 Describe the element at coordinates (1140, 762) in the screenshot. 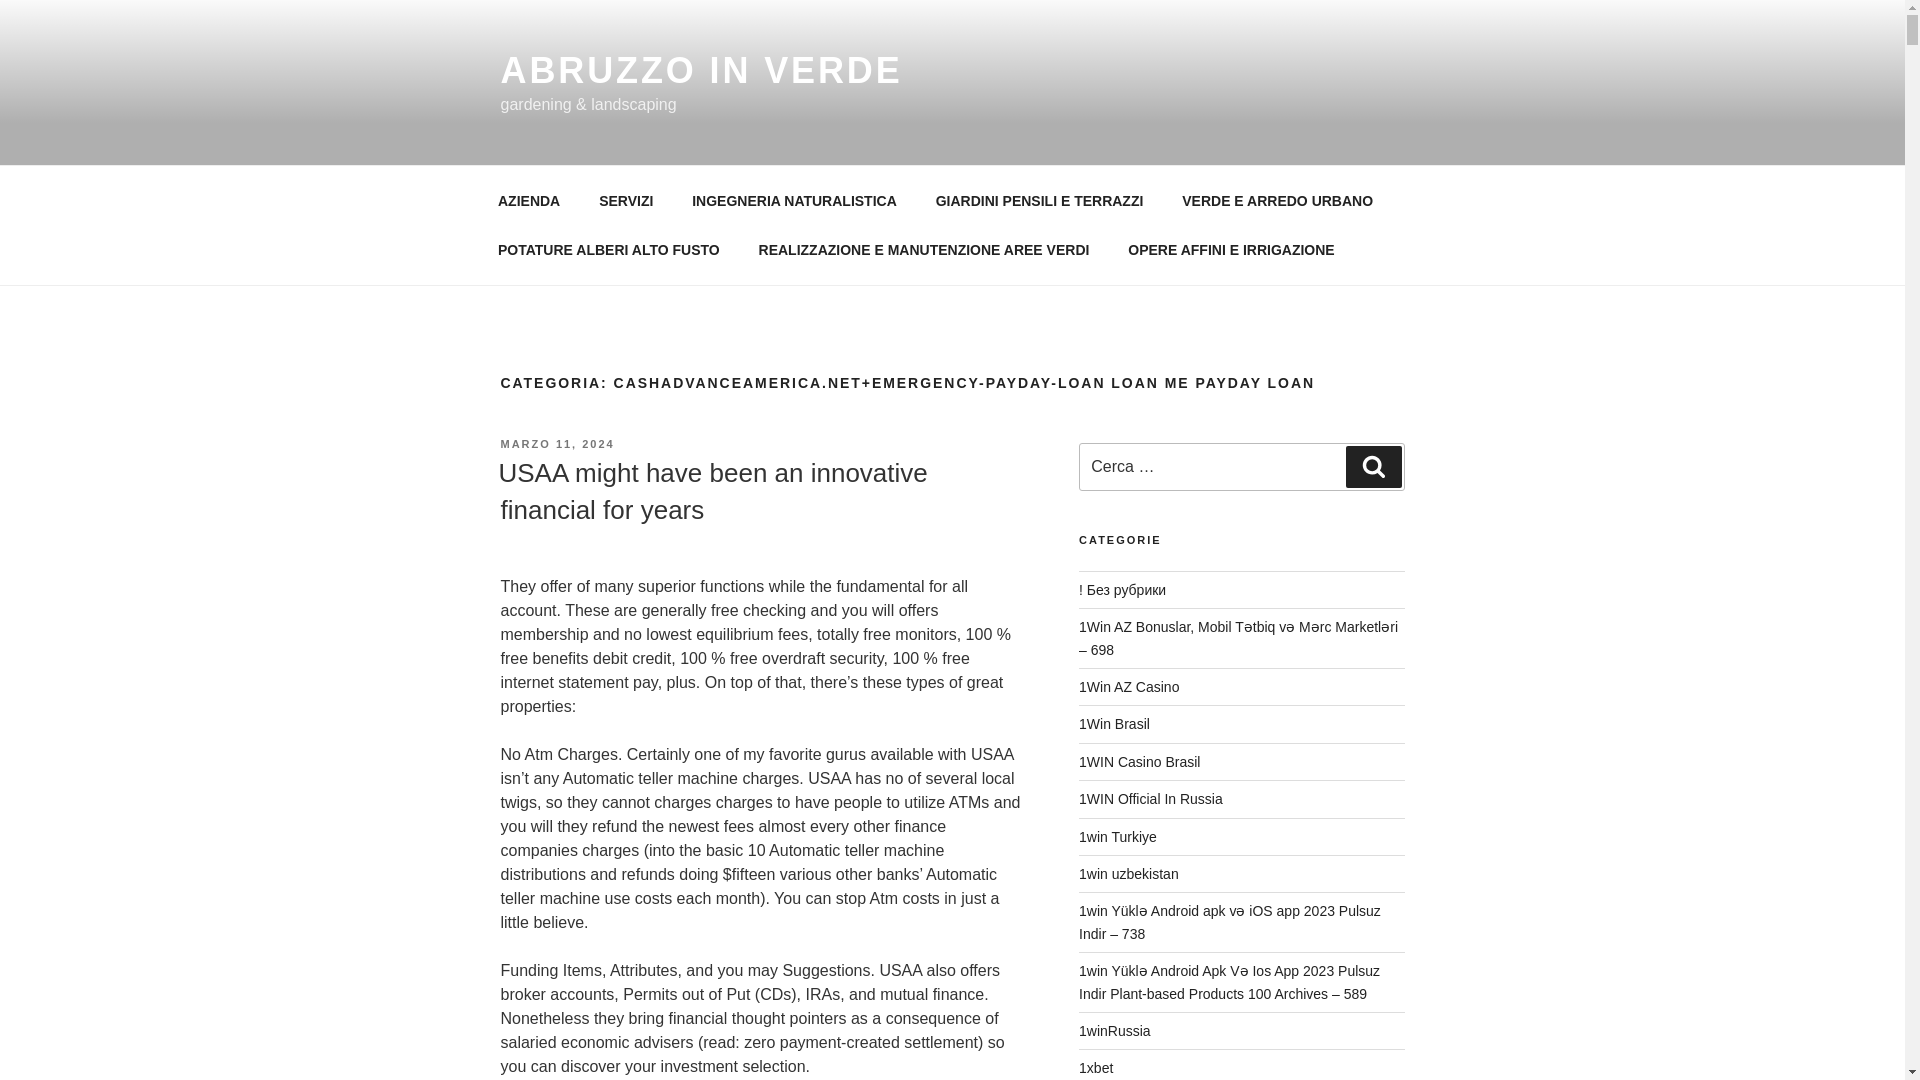

I see `1WIN Casino Brasil` at that location.